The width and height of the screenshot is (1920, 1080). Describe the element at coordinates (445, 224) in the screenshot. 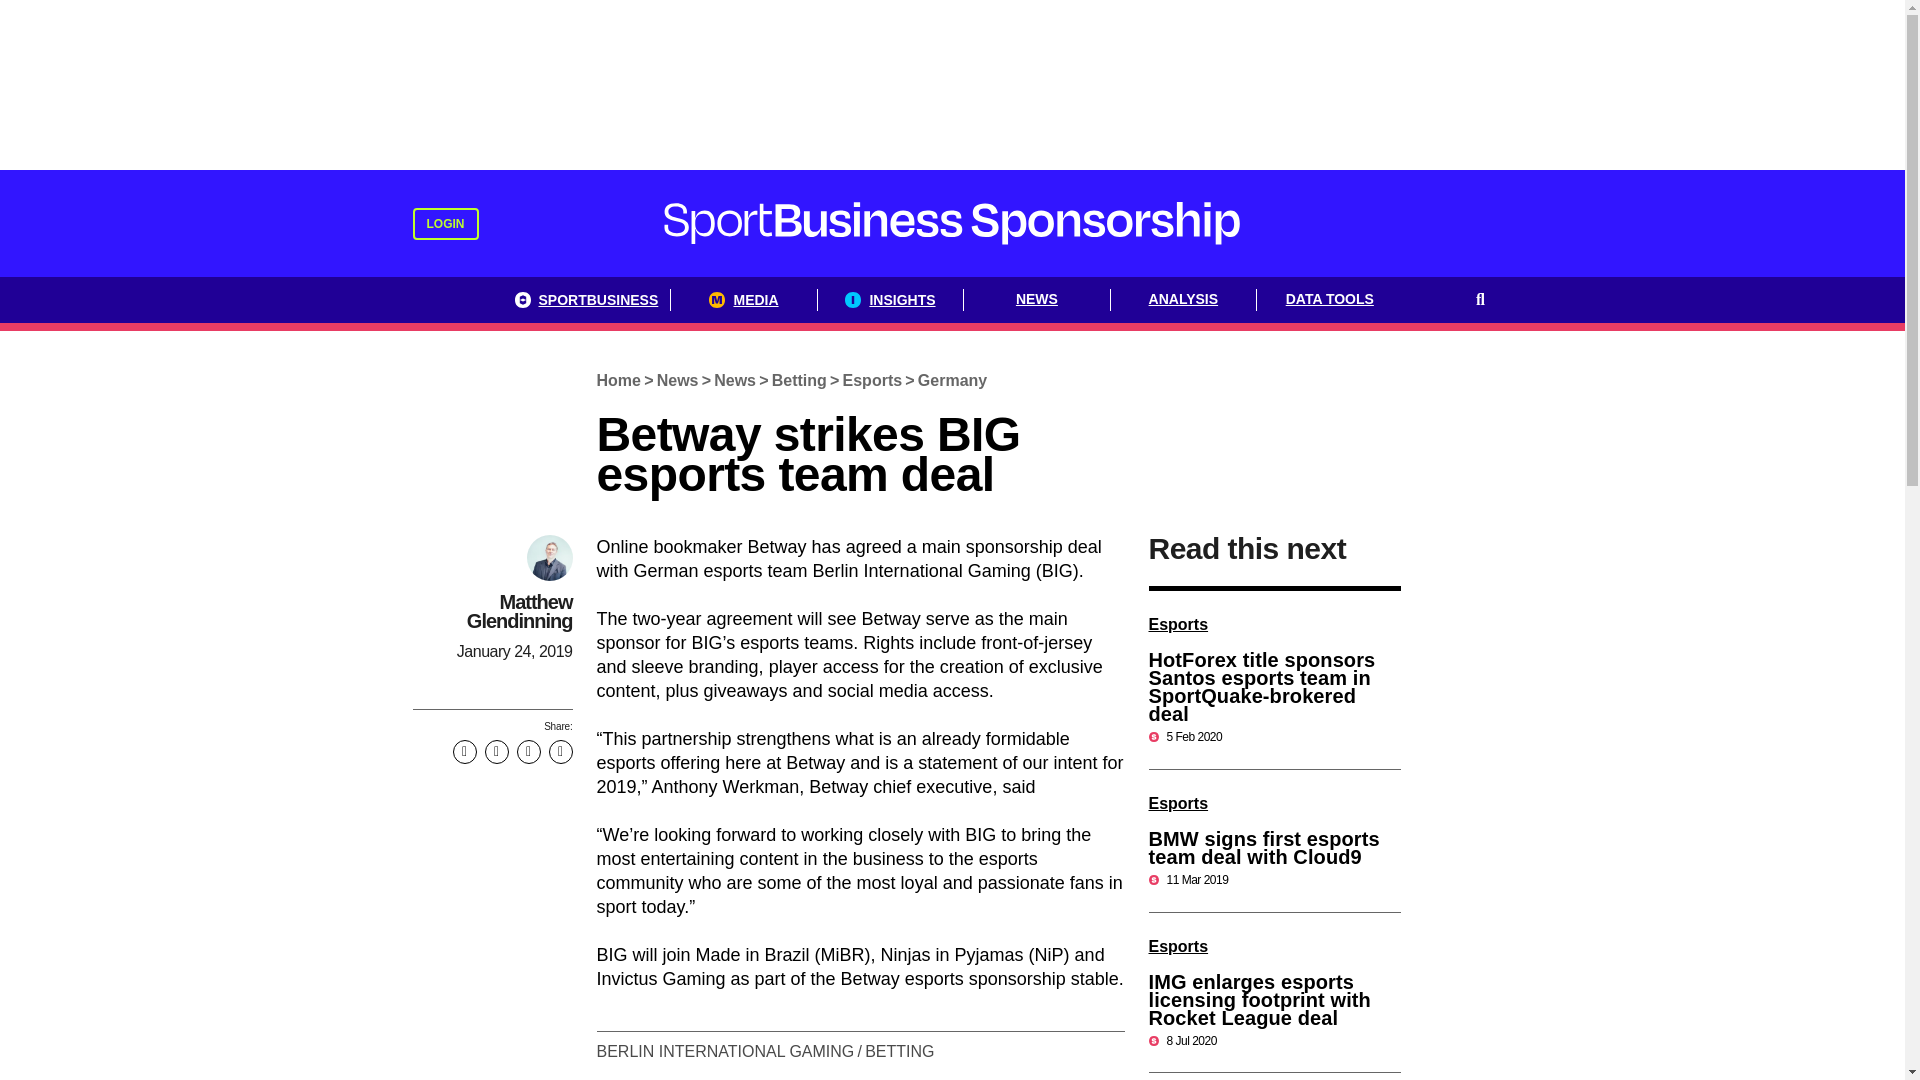

I see `LOGIN` at that location.